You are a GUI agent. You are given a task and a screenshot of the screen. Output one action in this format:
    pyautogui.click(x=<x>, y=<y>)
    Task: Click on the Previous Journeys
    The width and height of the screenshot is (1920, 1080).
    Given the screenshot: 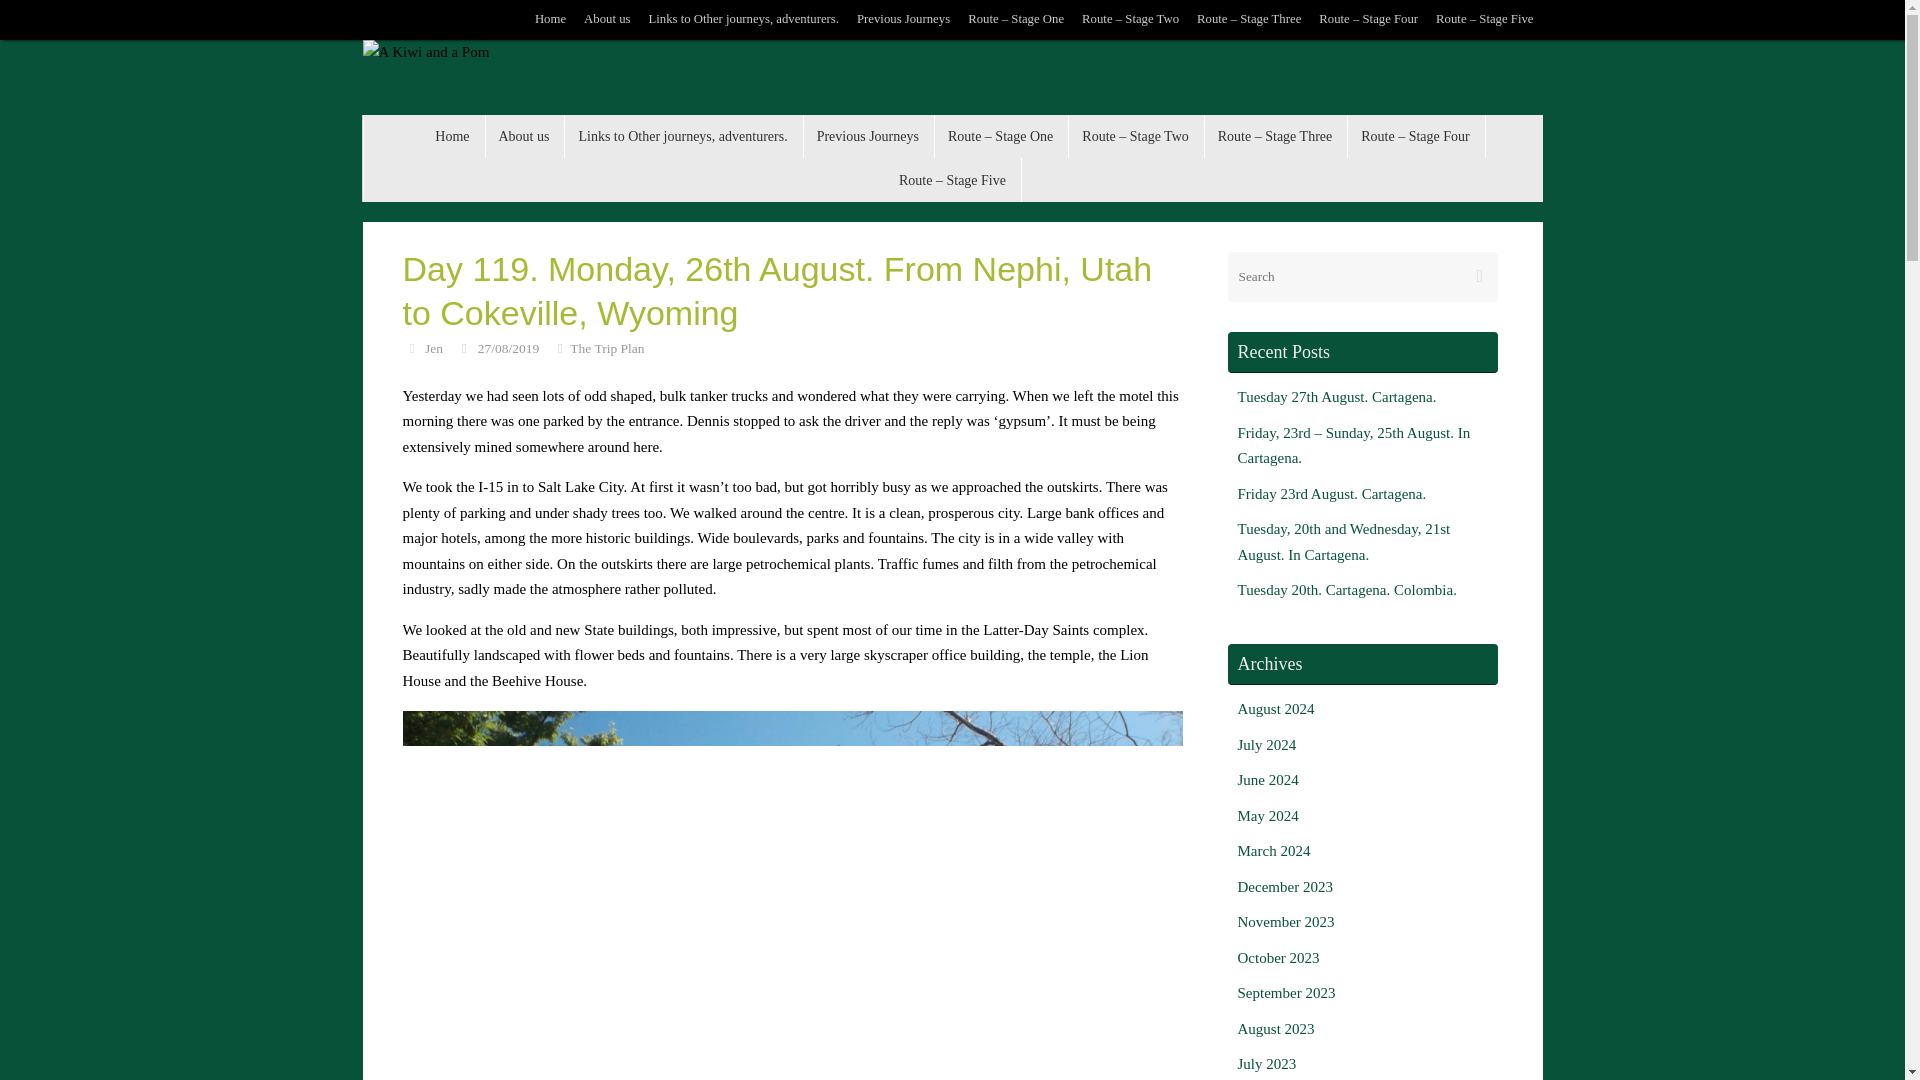 What is the action you would take?
    pyautogui.click(x=903, y=20)
    